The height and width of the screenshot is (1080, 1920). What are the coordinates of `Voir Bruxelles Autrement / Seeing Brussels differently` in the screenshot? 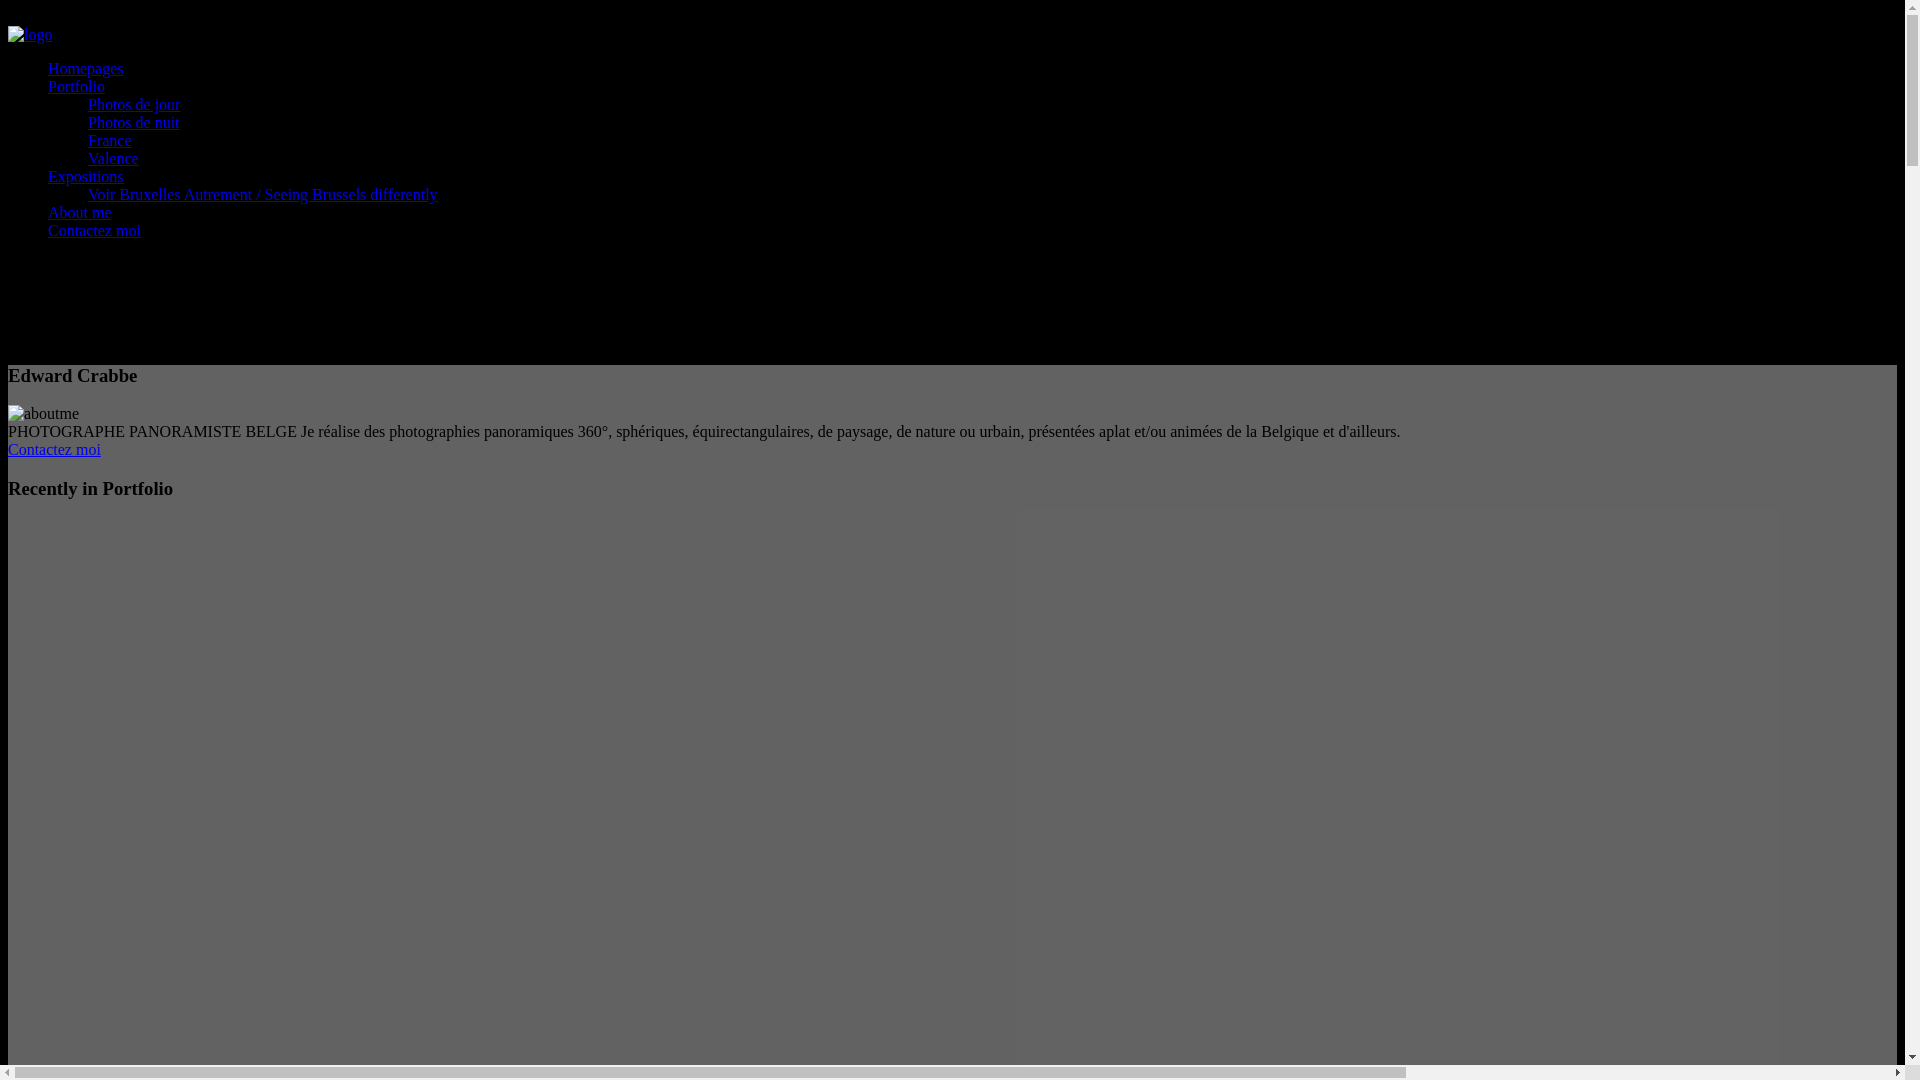 It's located at (263, 194).